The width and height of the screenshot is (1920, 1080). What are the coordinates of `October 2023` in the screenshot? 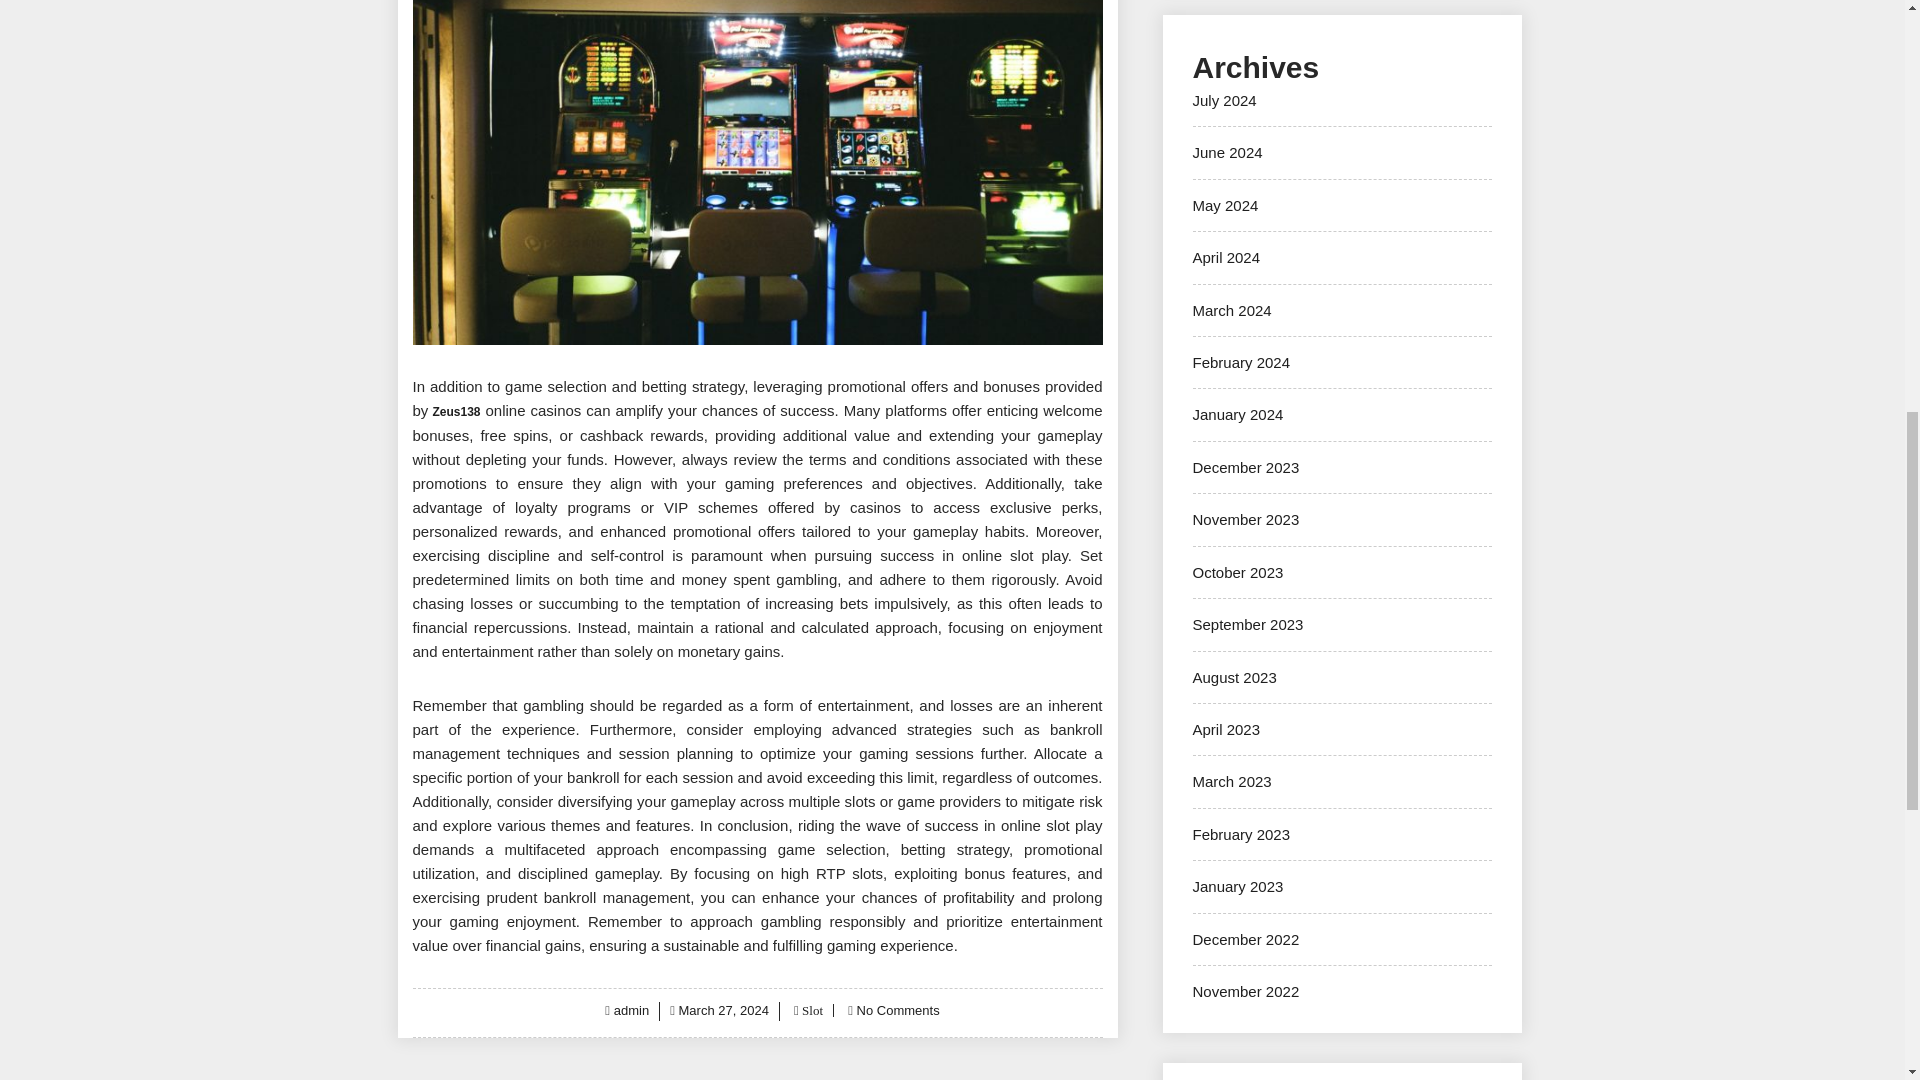 It's located at (1237, 572).